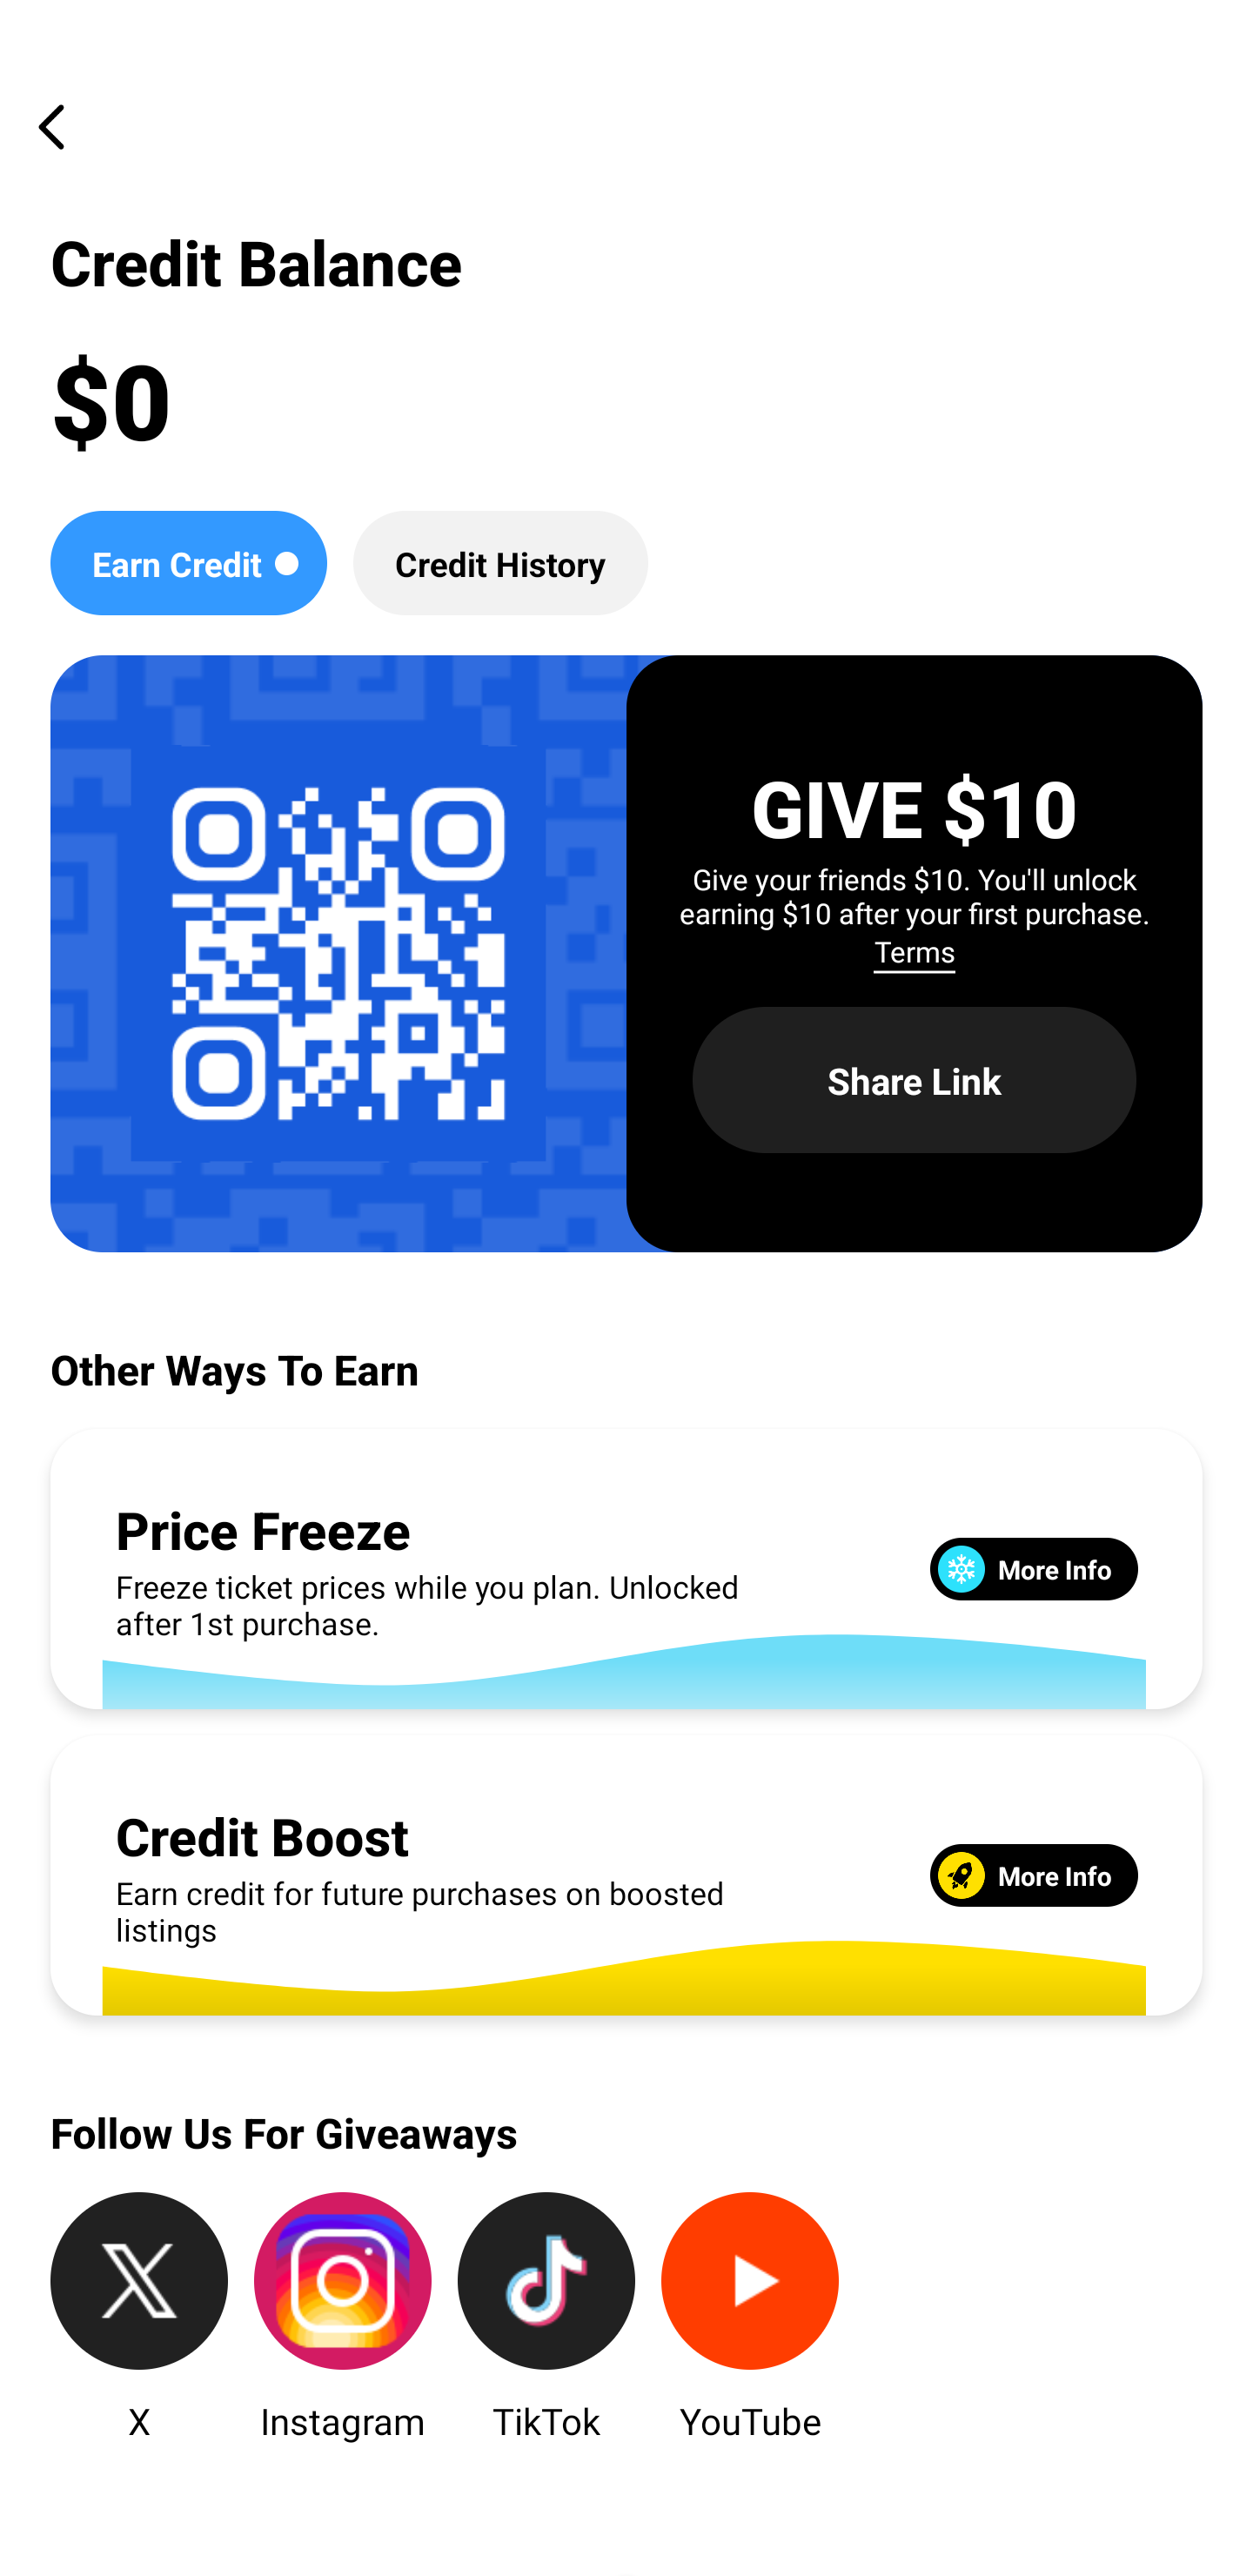  Describe the element at coordinates (915, 1081) in the screenshot. I see `Share Link` at that location.